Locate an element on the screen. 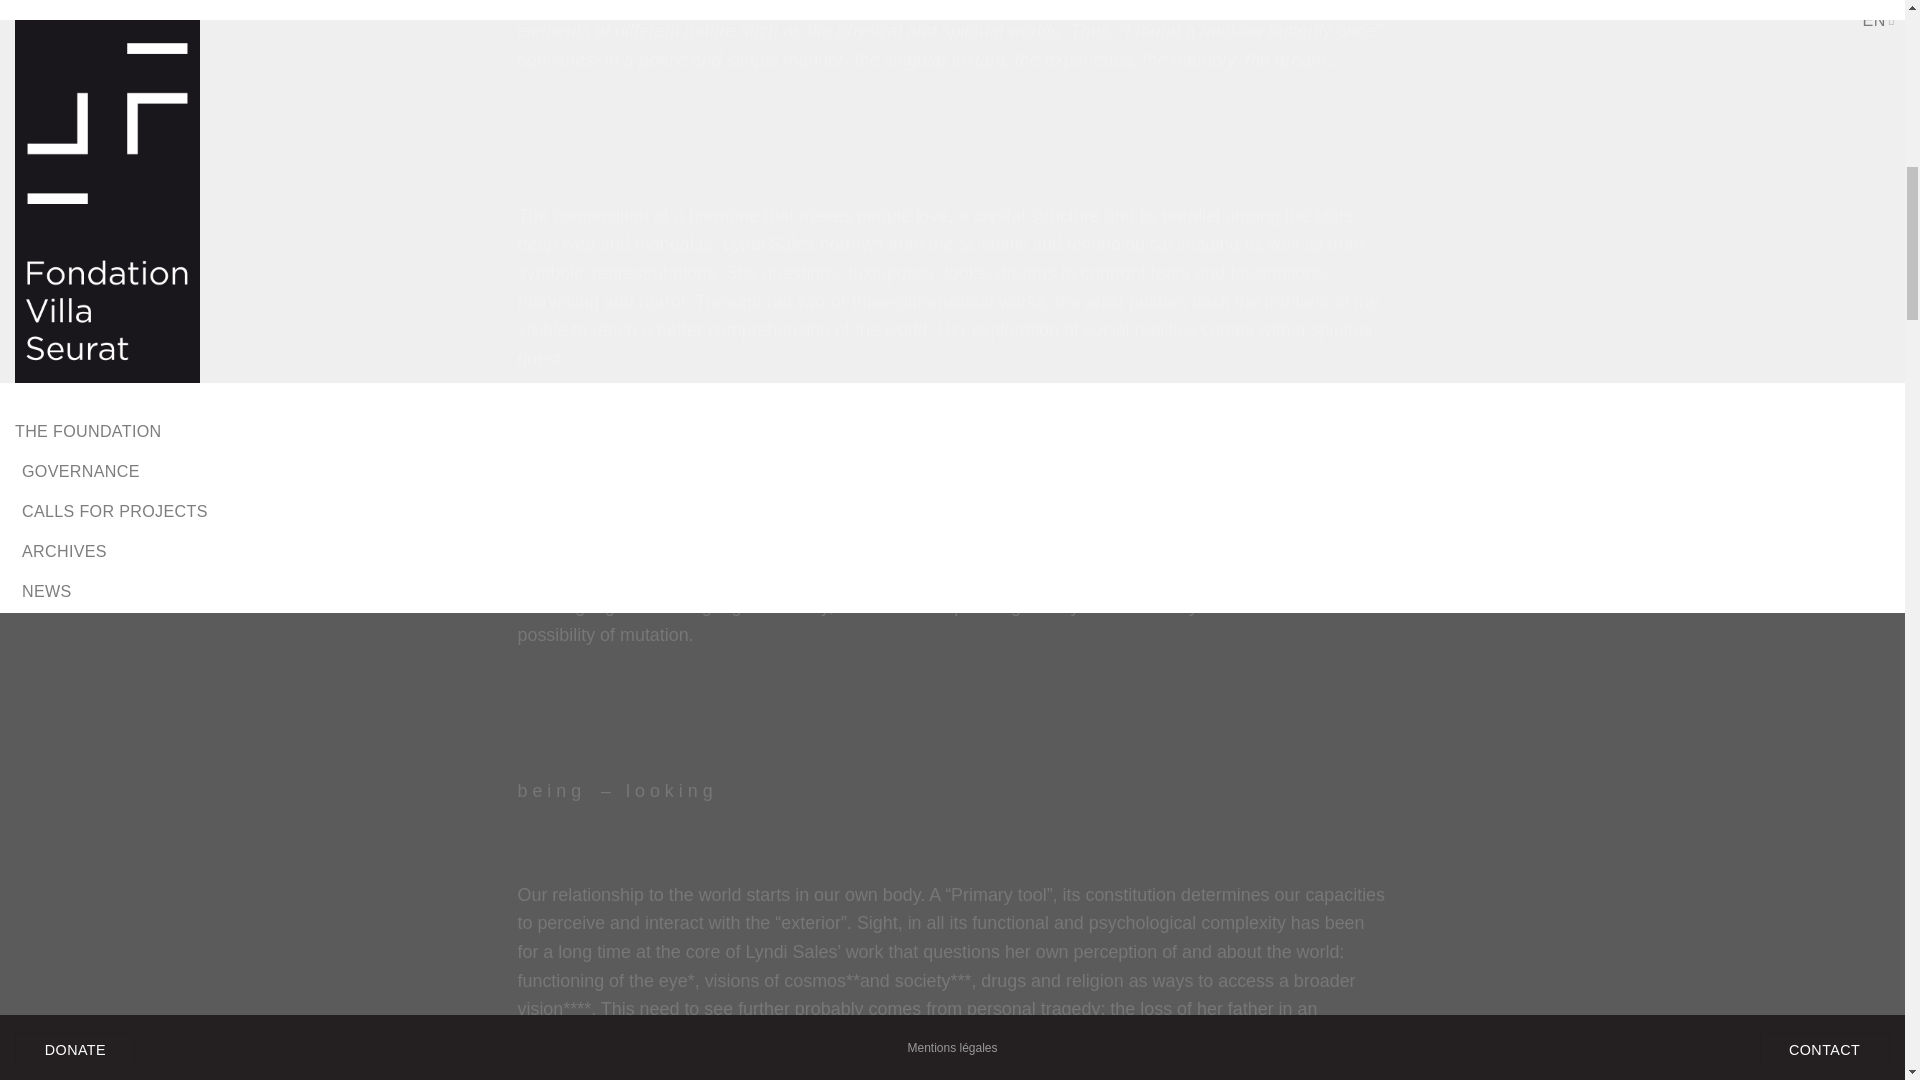  CALLS FOR PROJECTS is located at coordinates (1010, 62).